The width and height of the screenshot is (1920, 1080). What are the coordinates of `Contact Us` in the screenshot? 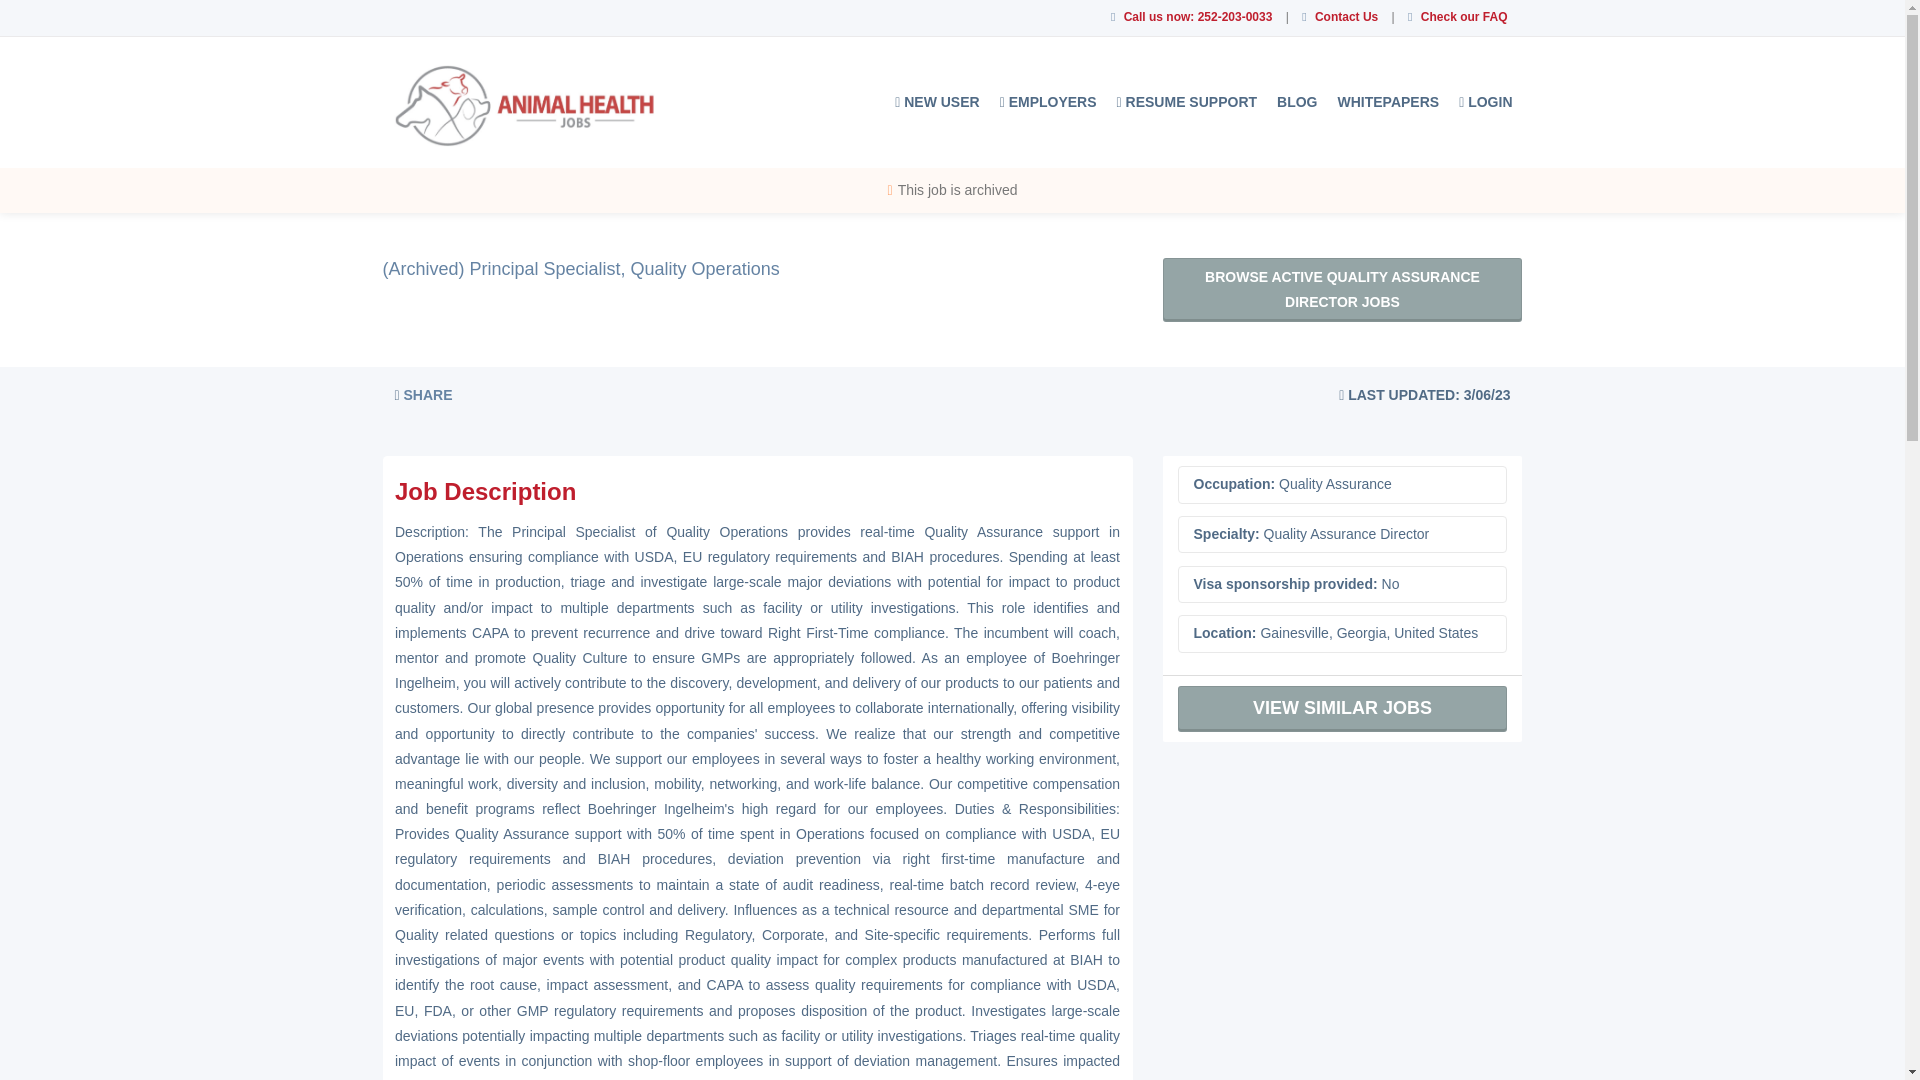 It's located at (1346, 16).